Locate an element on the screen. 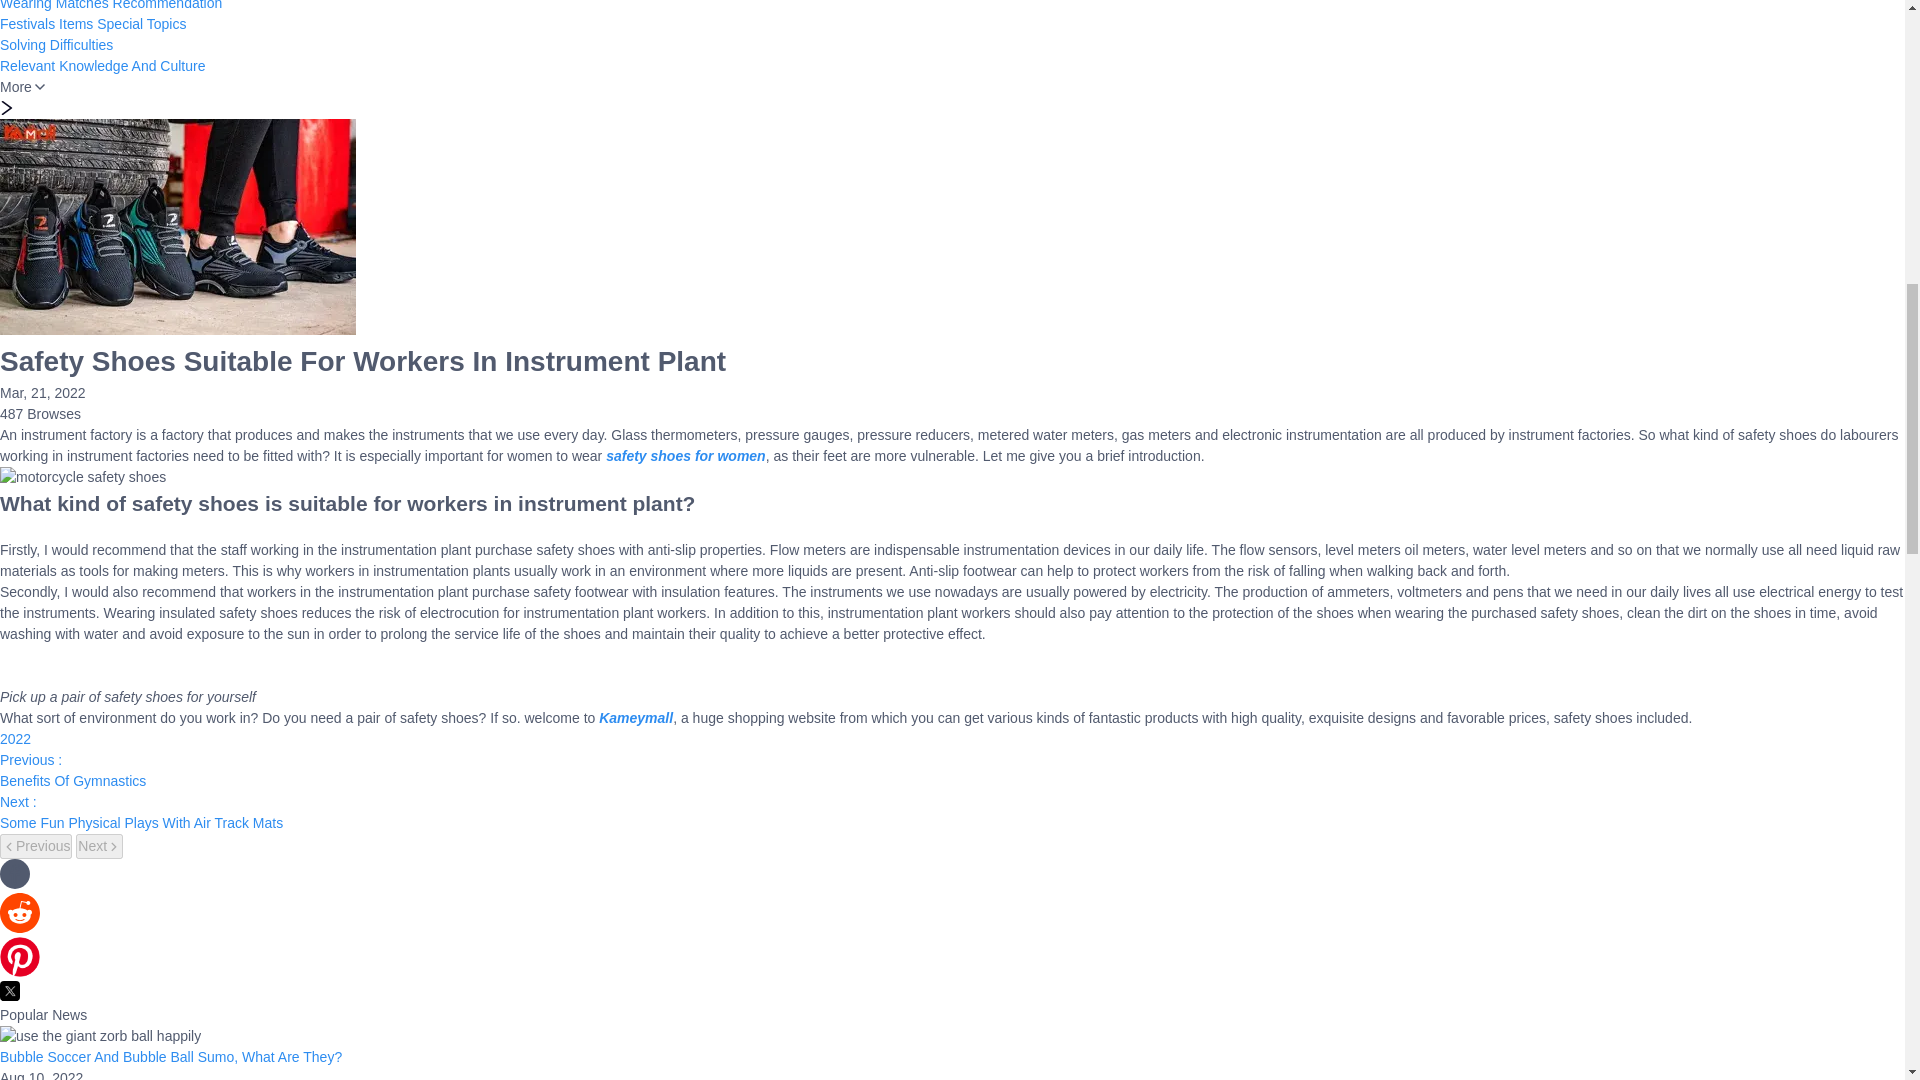 Image resolution: width=1920 pixels, height=1080 pixels. Wearing Matches Recommendation is located at coordinates (111, 5).